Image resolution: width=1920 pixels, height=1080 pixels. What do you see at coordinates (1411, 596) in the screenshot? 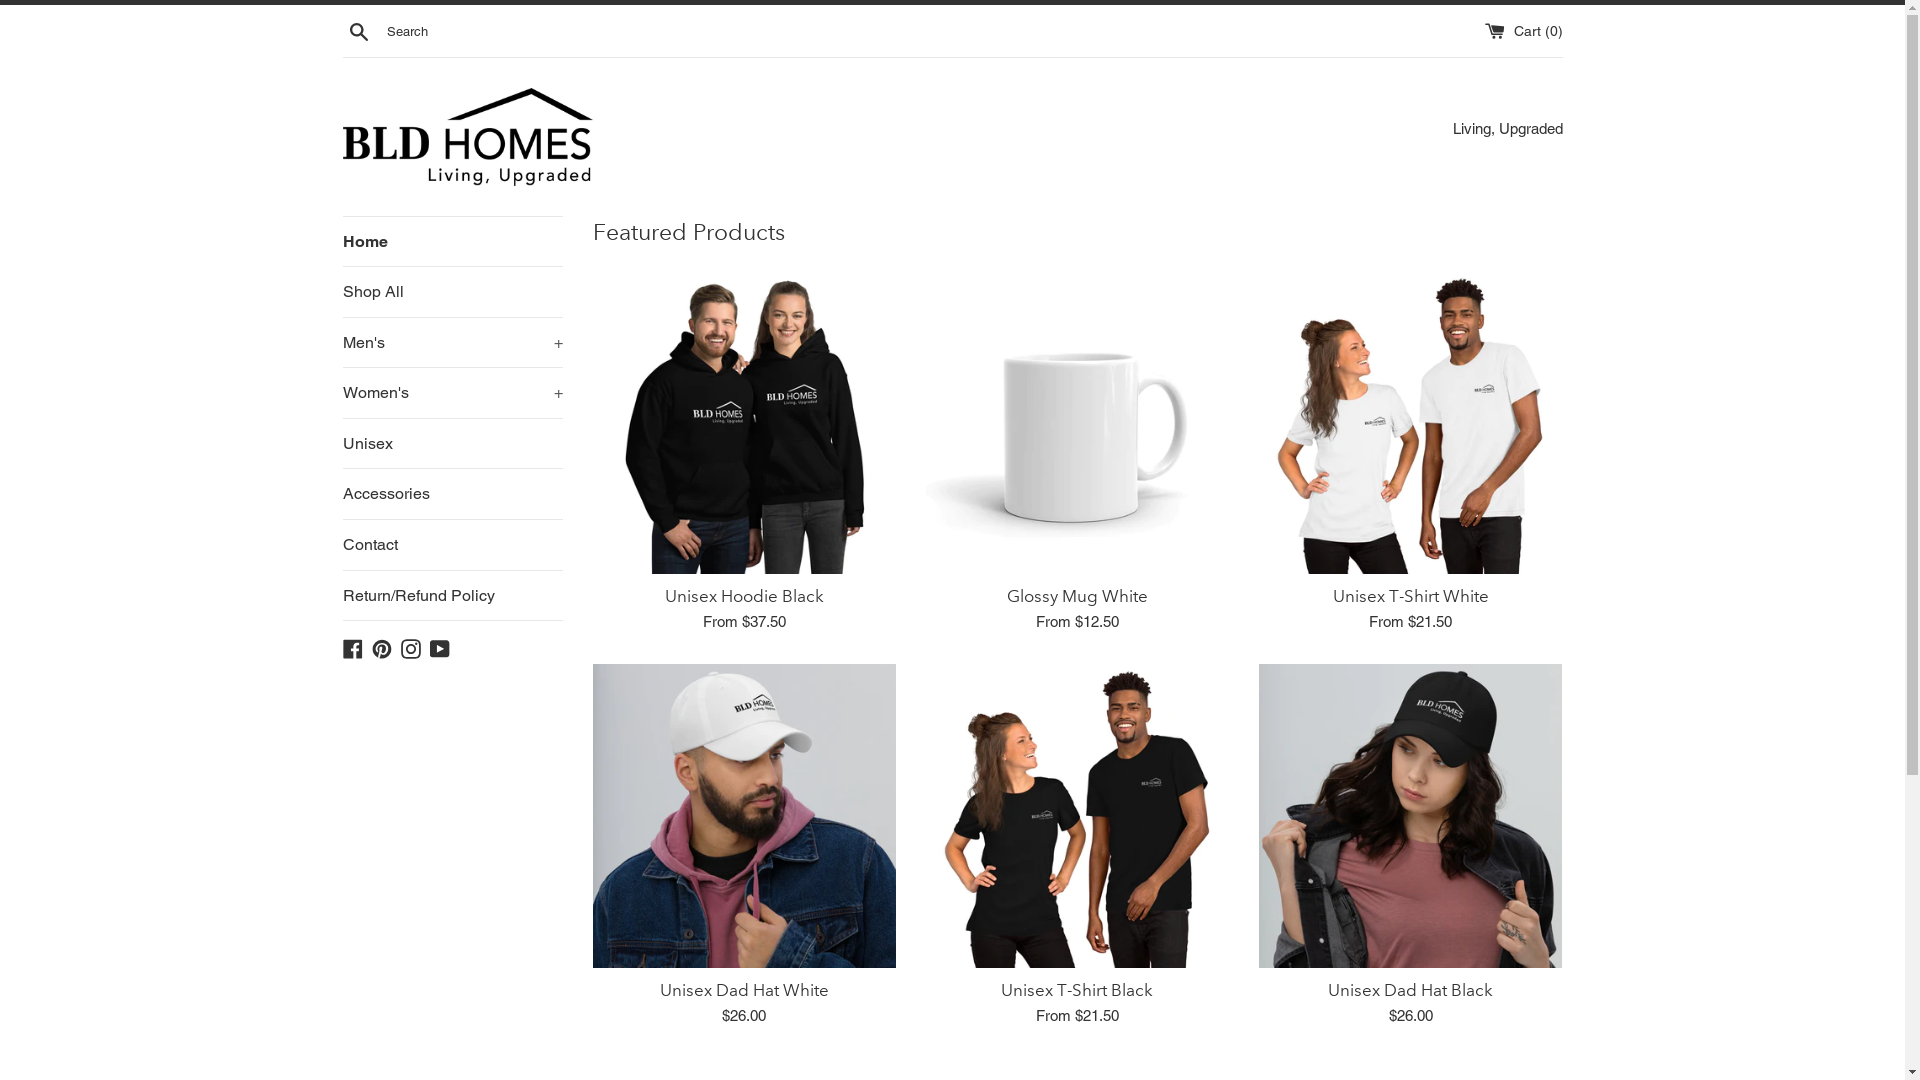
I see `Unisex T-Shirt White` at bounding box center [1411, 596].